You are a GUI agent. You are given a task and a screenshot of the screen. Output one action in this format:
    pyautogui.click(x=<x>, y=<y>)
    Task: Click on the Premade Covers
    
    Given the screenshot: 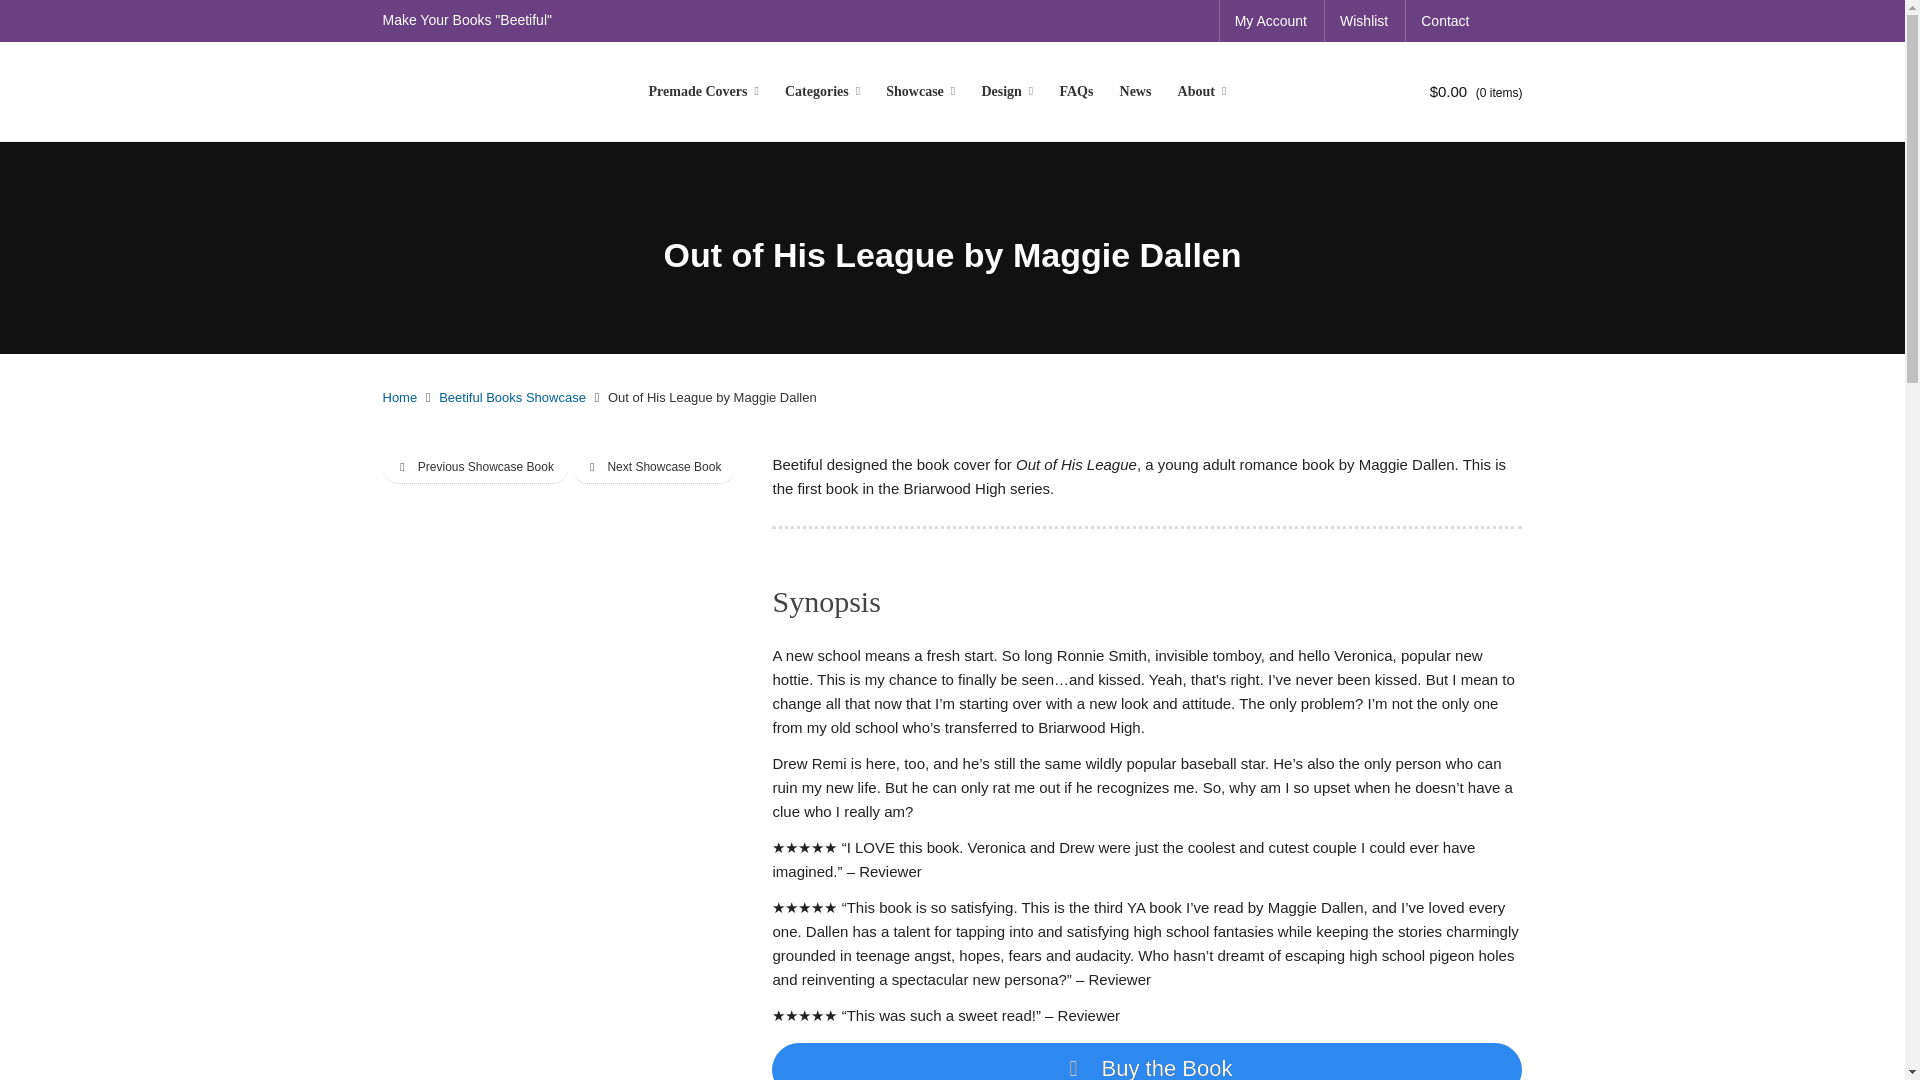 What is the action you would take?
    pyautogui.click(x=703, y=92)
    